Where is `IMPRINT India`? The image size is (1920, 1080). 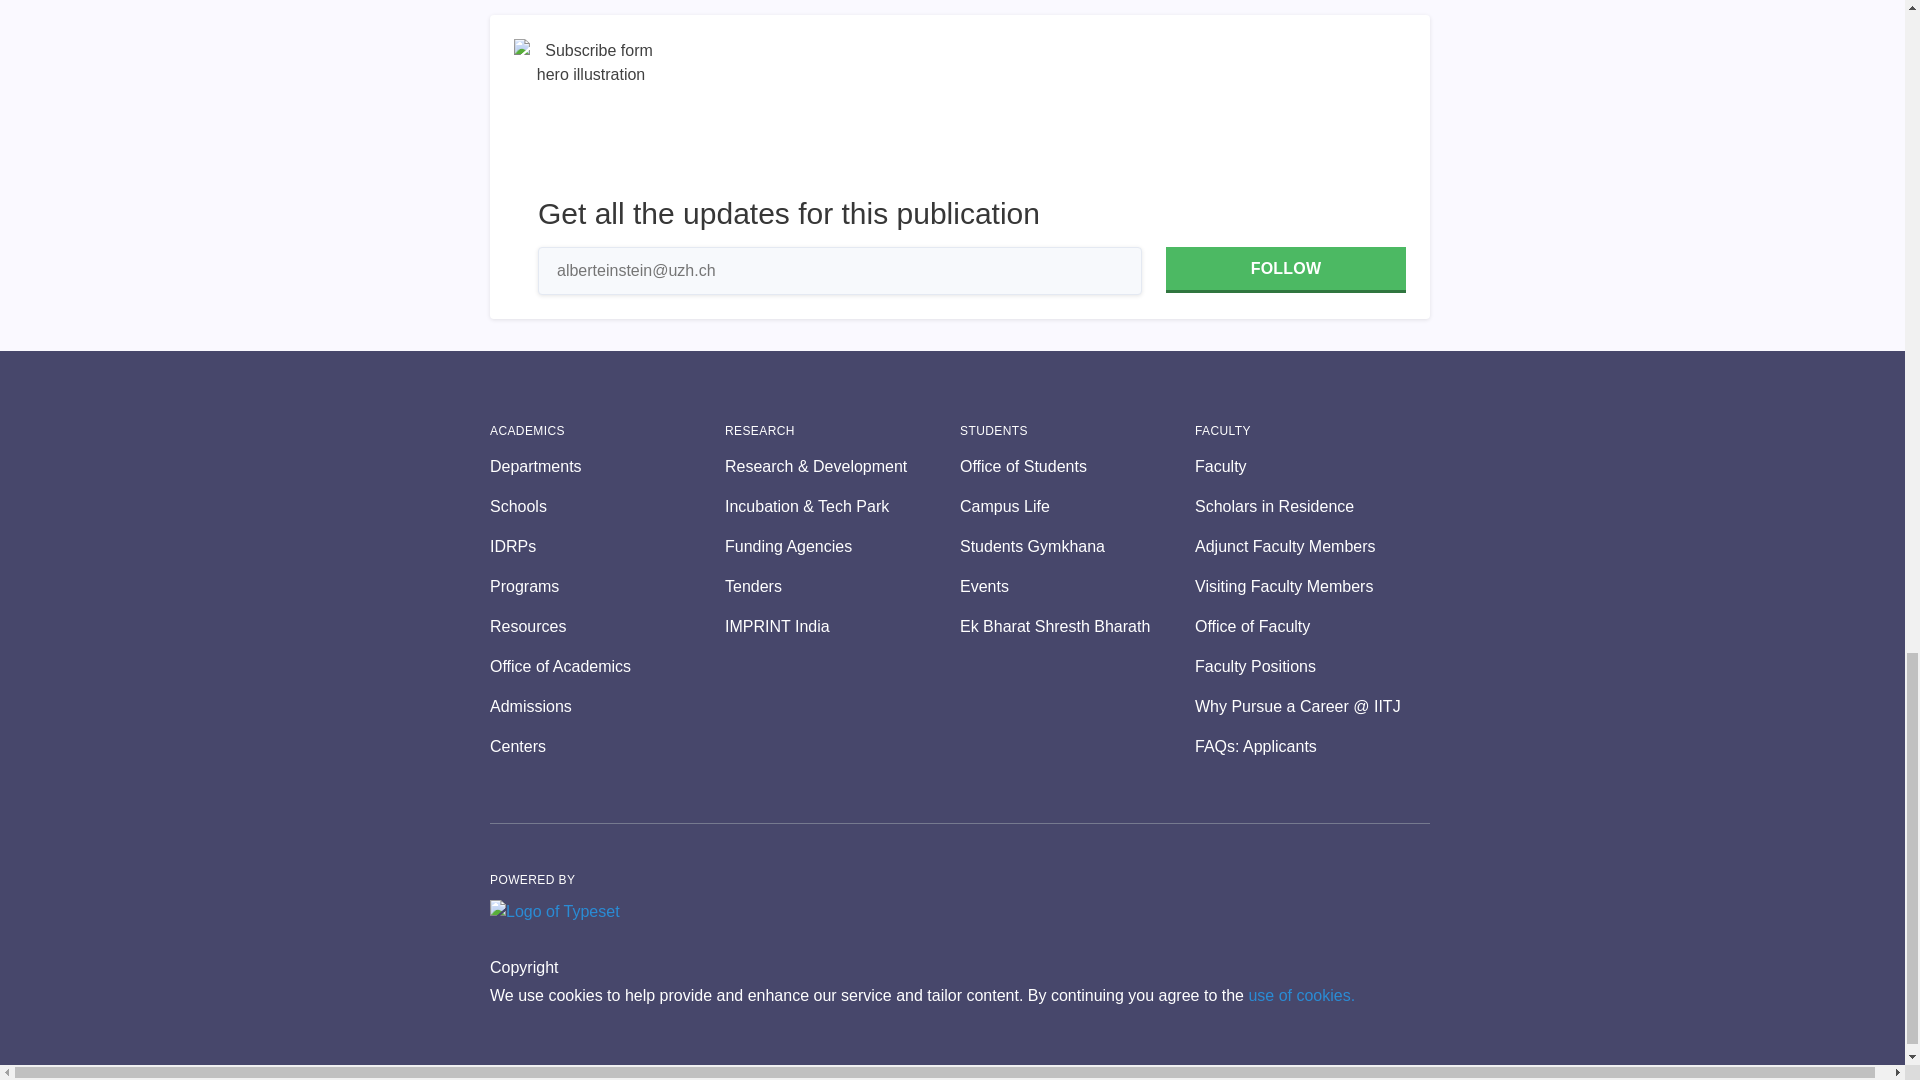 IMPRINT India is located at coordinates (842, 626).